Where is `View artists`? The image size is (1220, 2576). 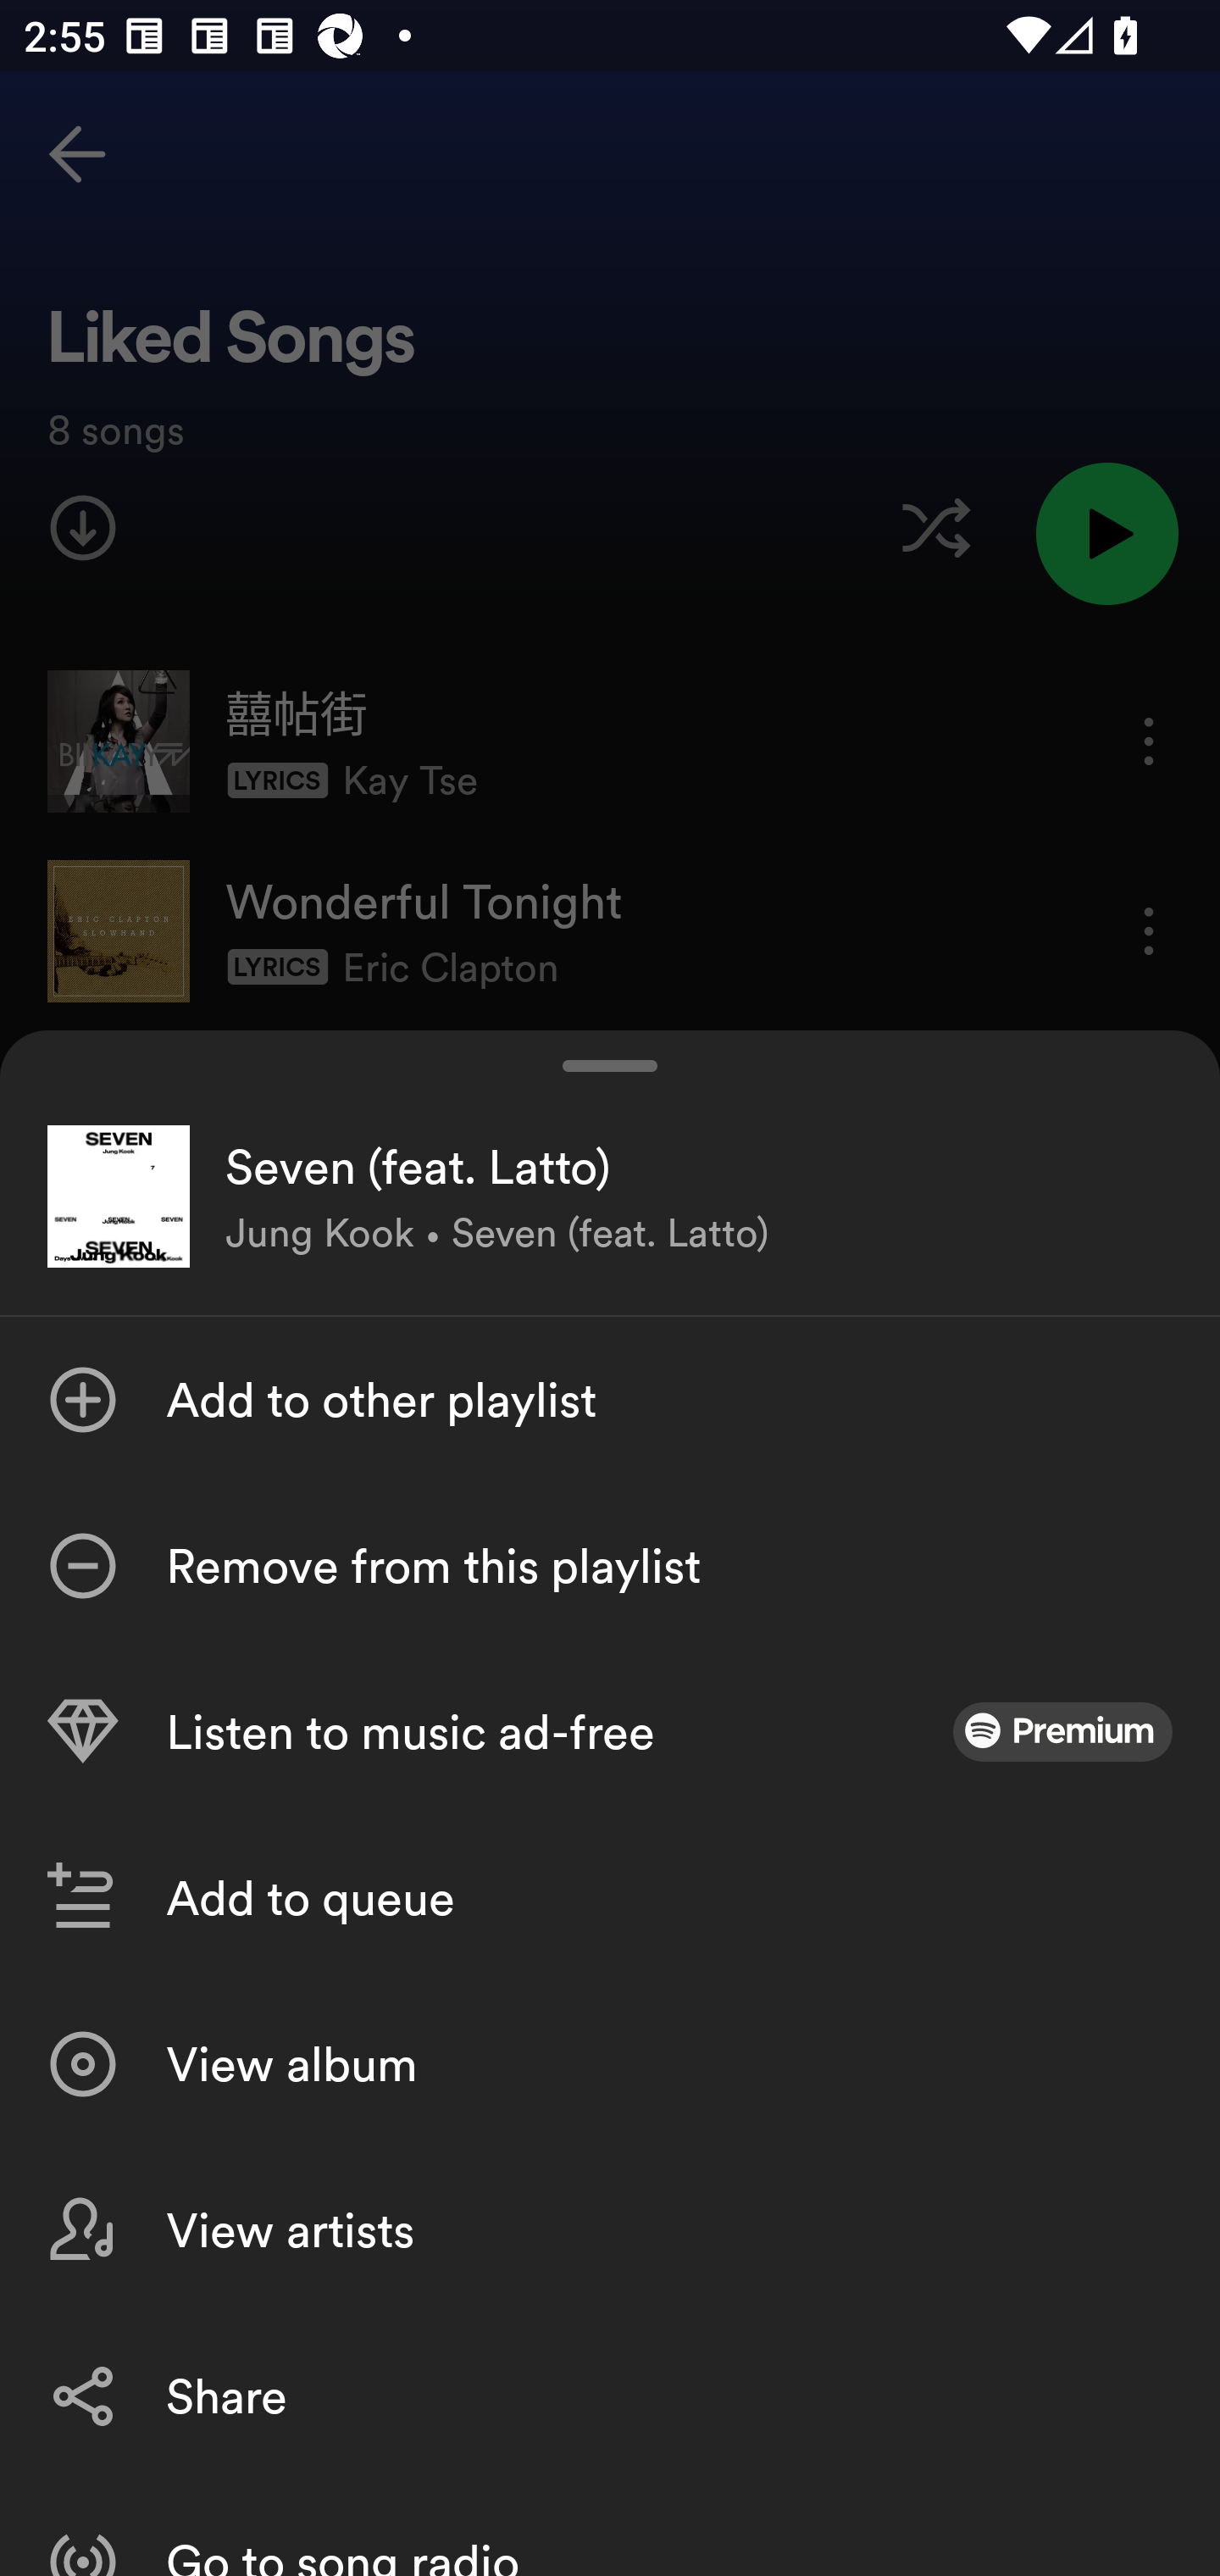 View artists is located at coordinates (610, 2230).